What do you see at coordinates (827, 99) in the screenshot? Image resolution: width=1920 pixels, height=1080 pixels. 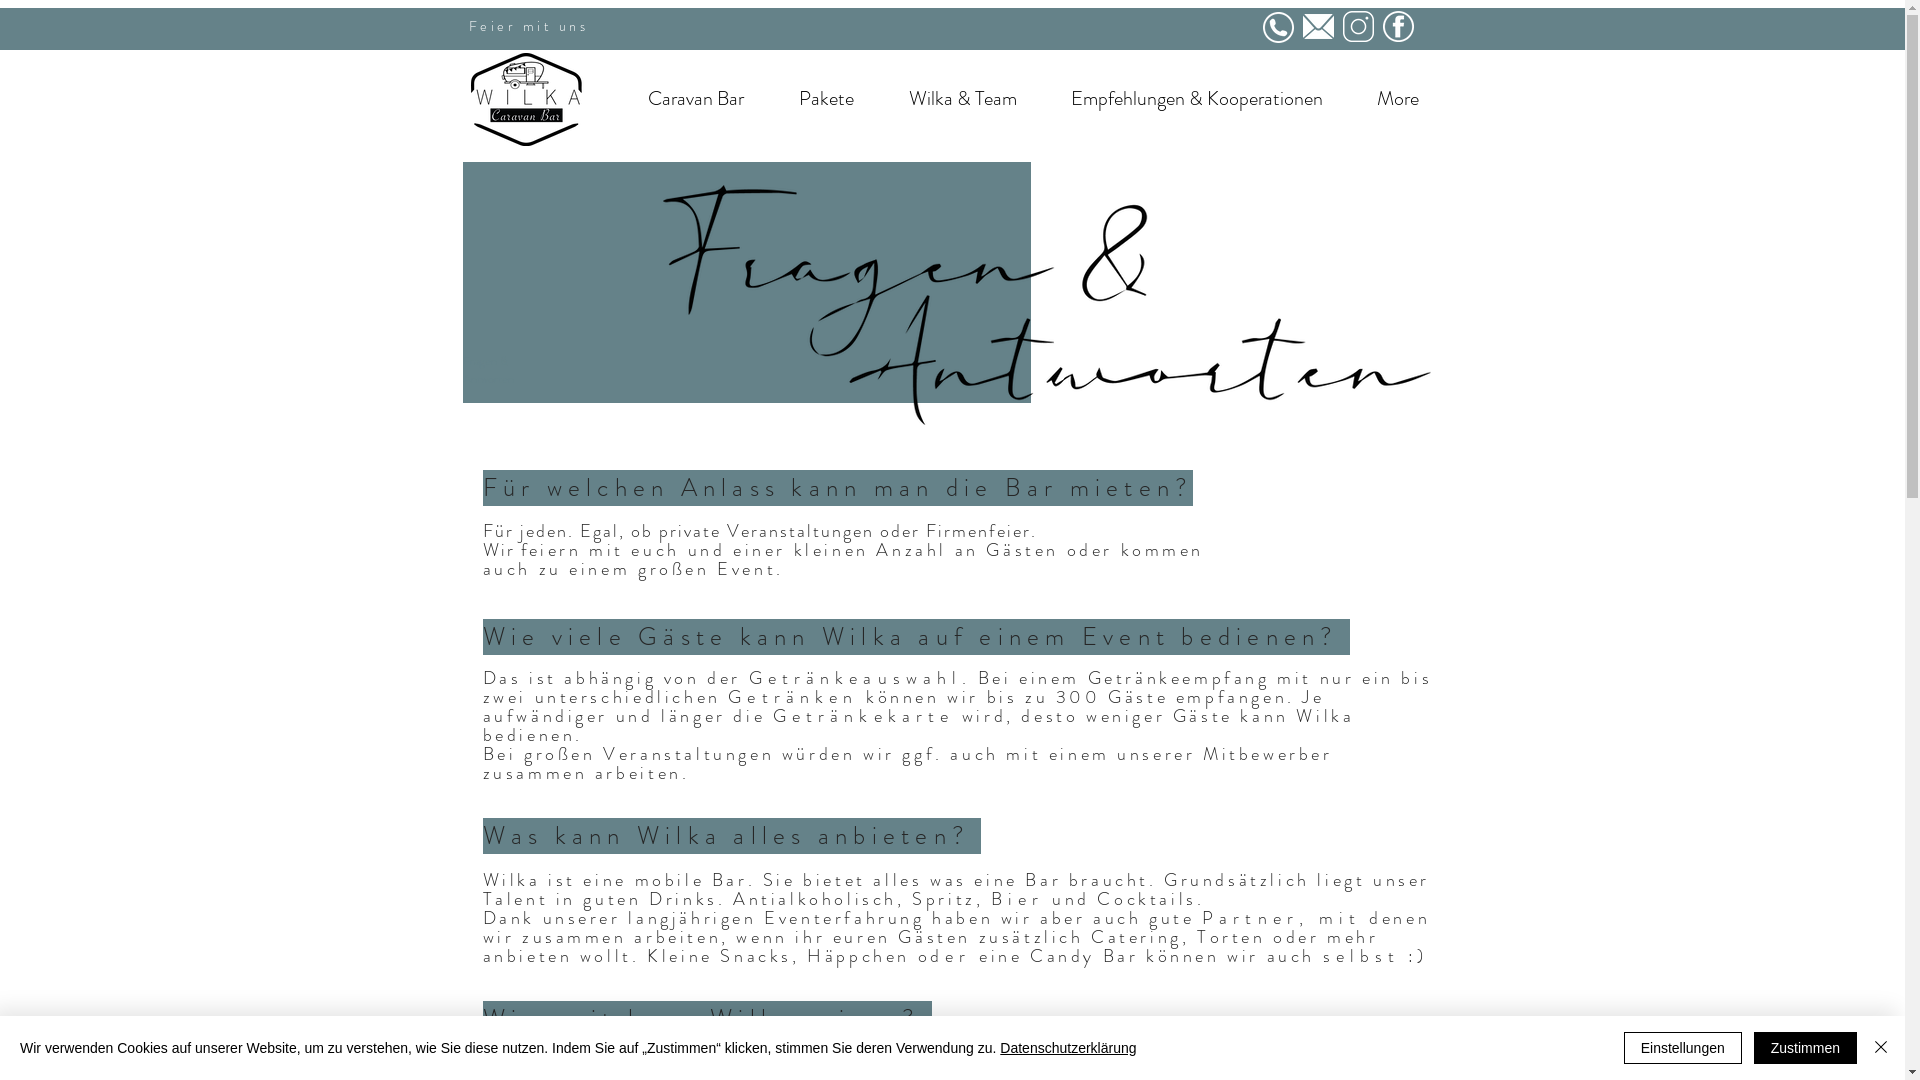 I see `Pakete` at bounding box center [827, 99].